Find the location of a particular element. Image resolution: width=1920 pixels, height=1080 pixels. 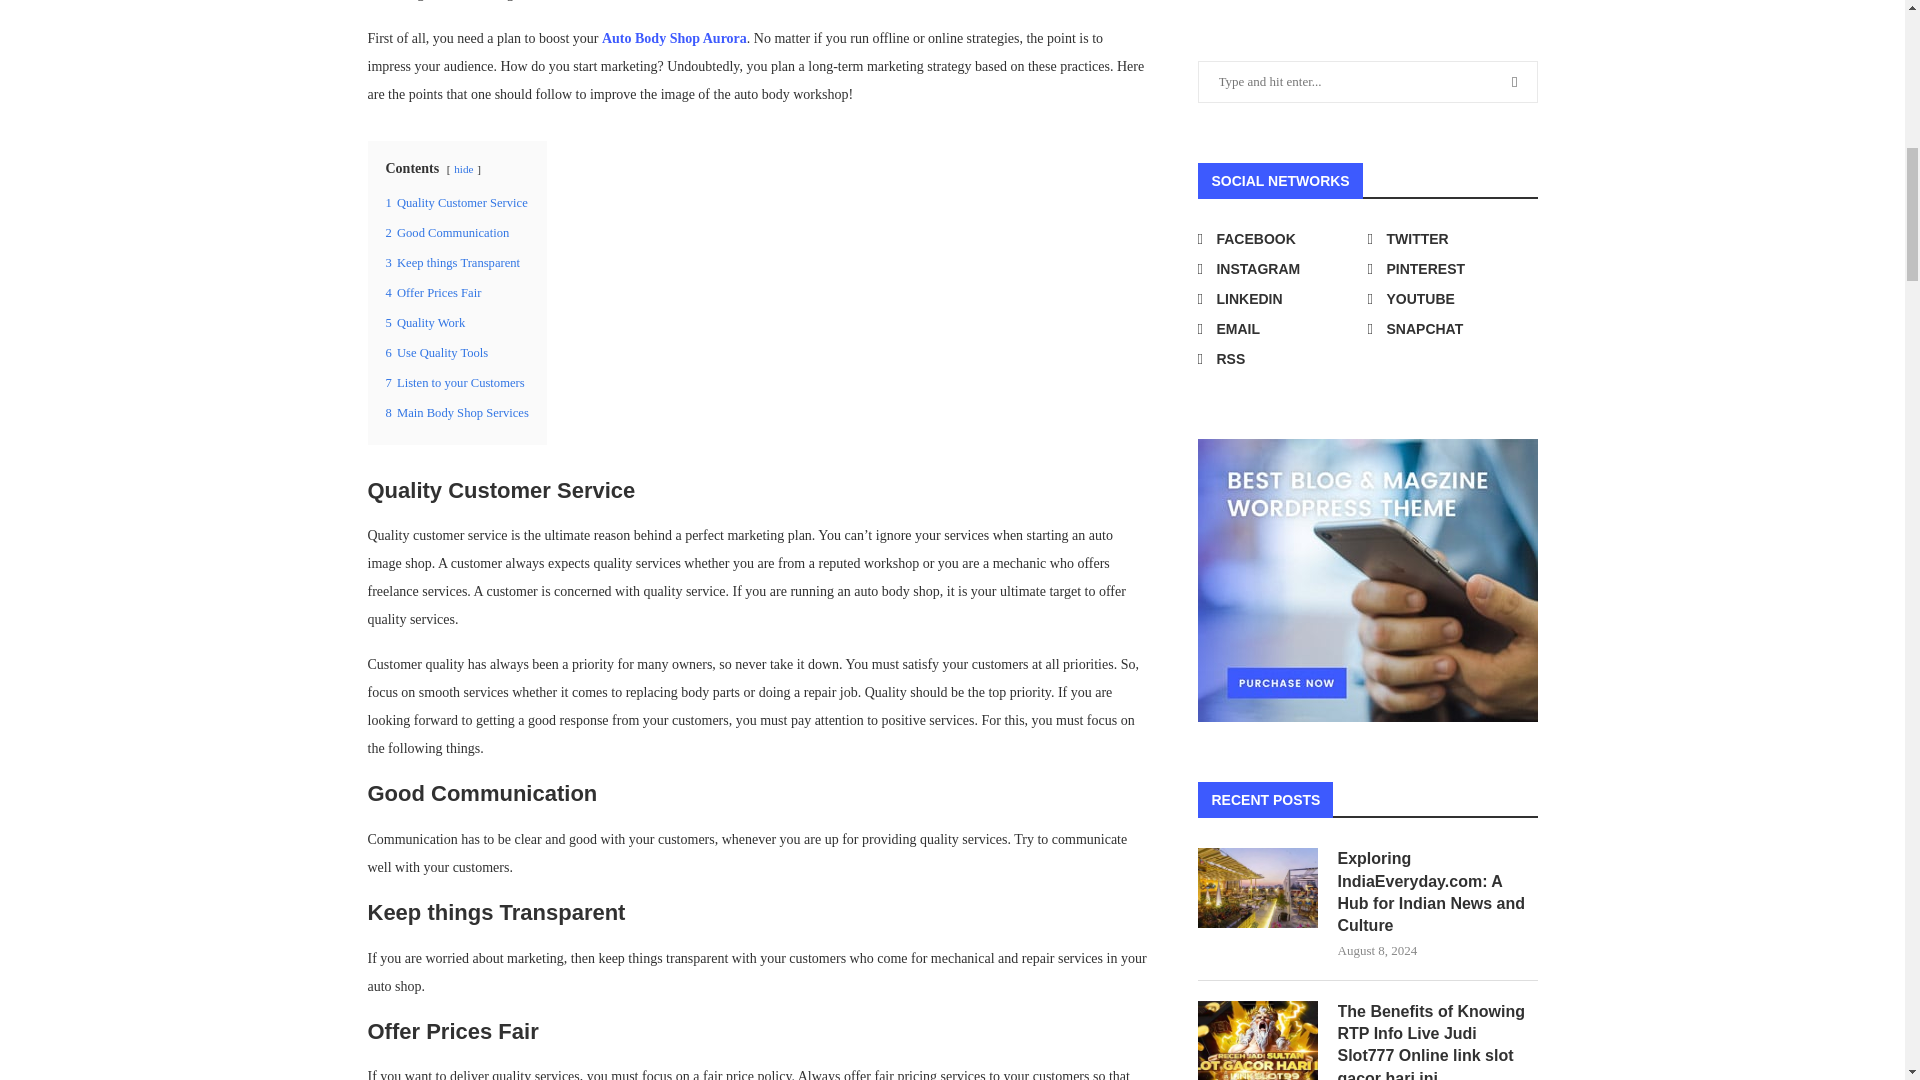

7 Listen to your Customers is located at coordinates (454, 382).